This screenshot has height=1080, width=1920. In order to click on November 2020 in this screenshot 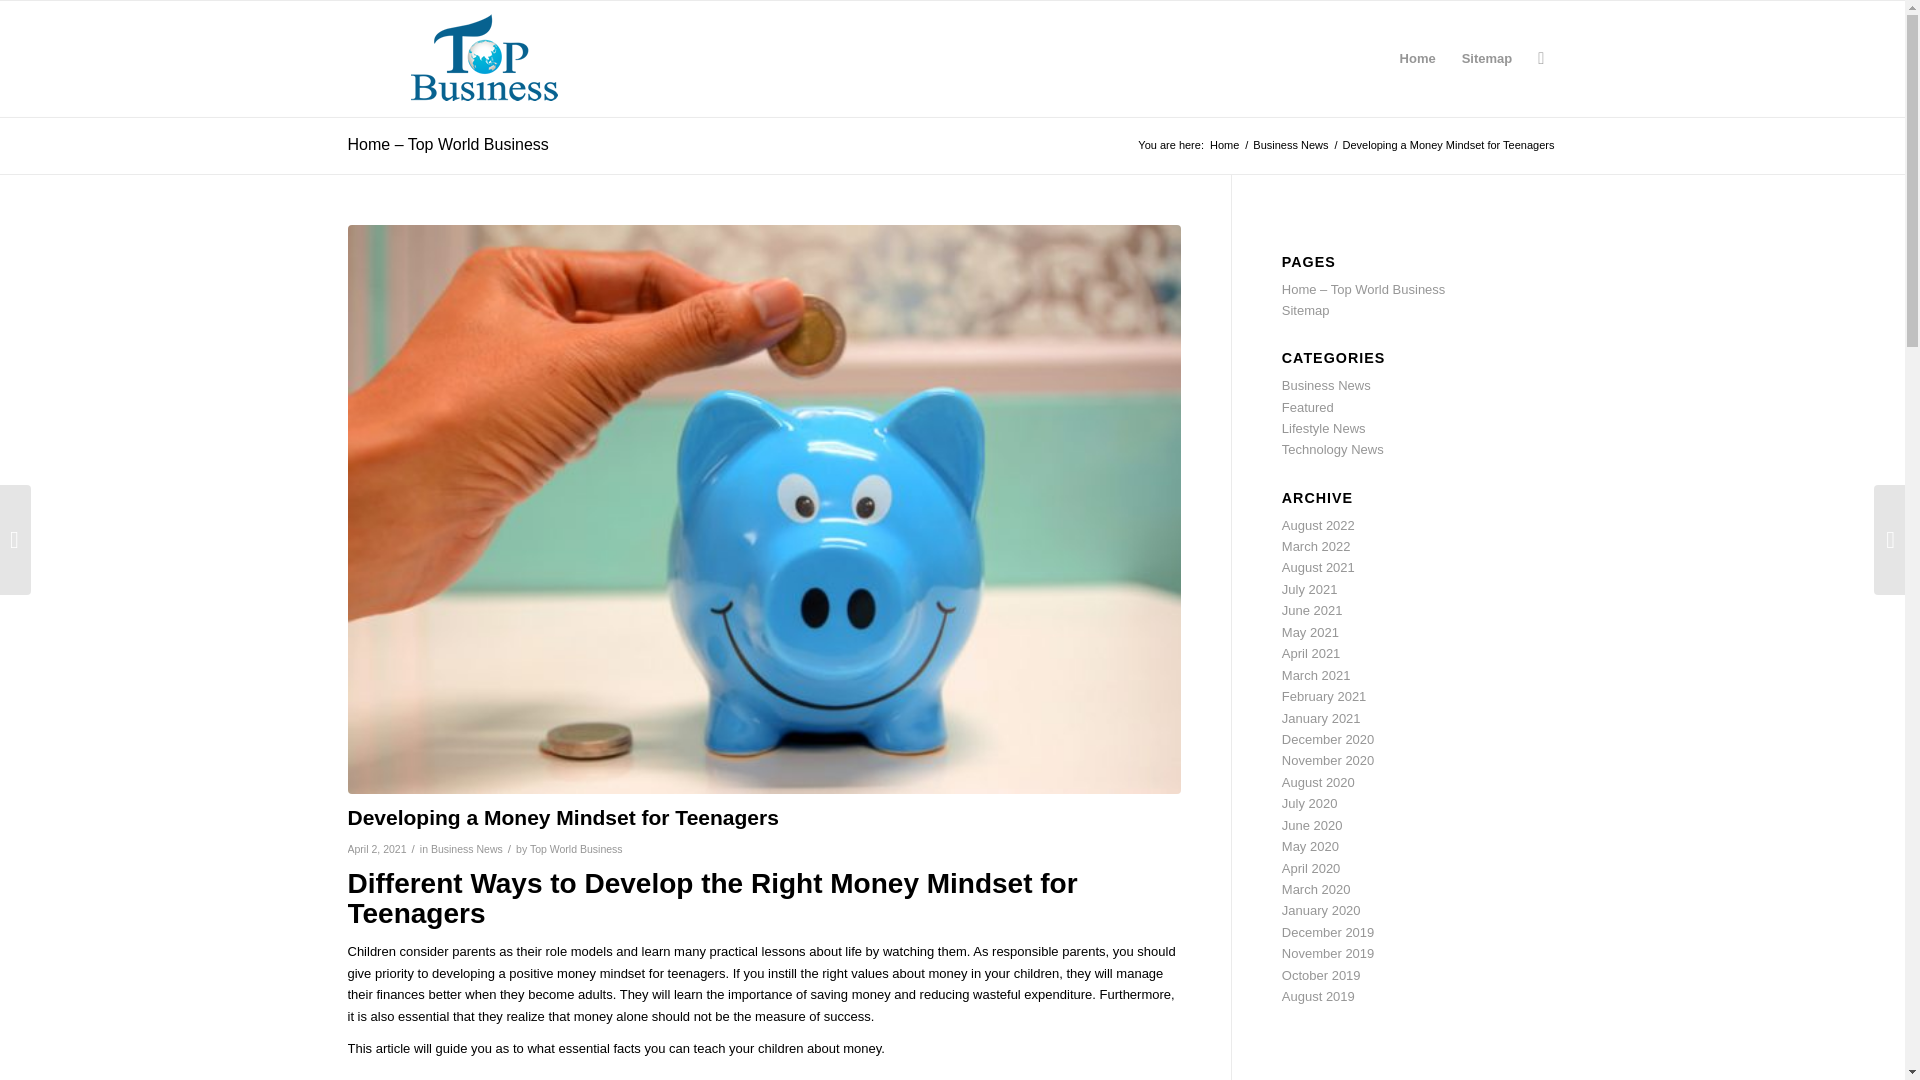, I will do `click(1328, 760)`.